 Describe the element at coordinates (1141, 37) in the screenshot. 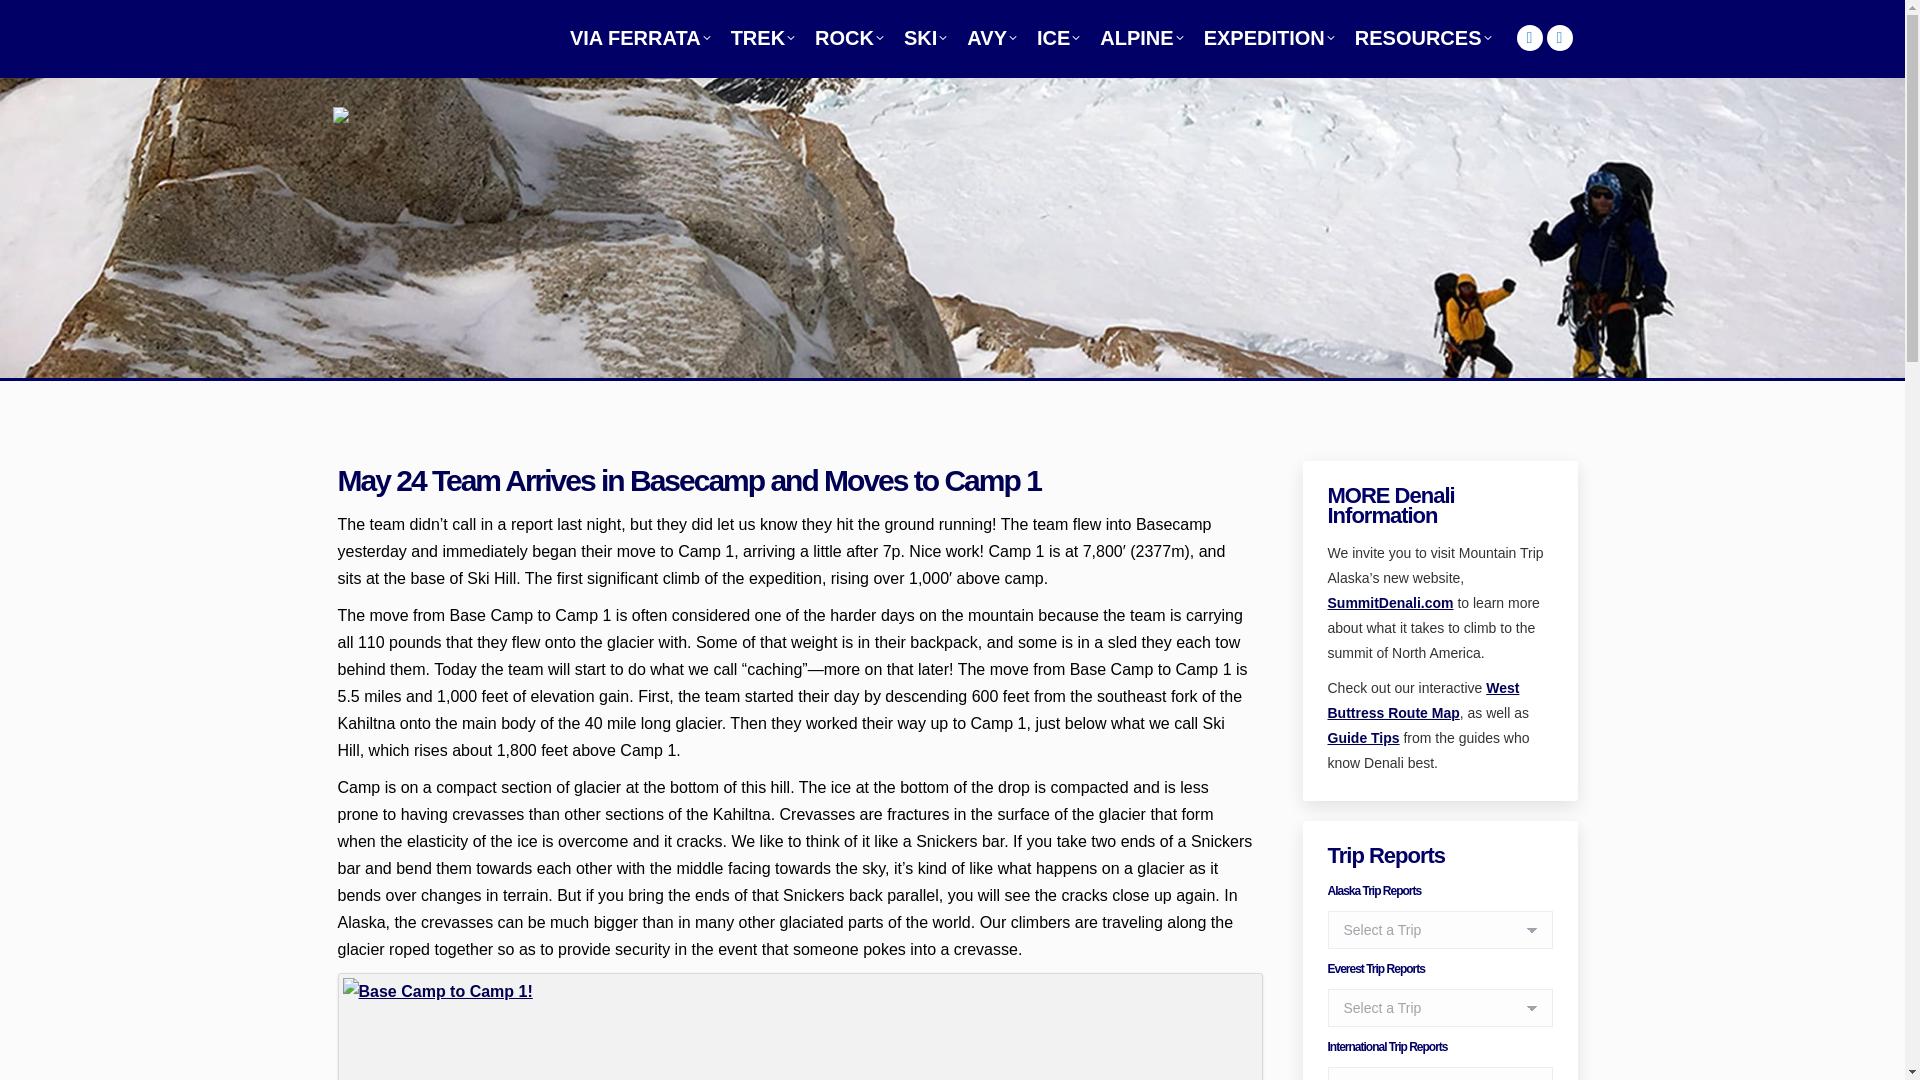

I see `ALPINE` at that location.